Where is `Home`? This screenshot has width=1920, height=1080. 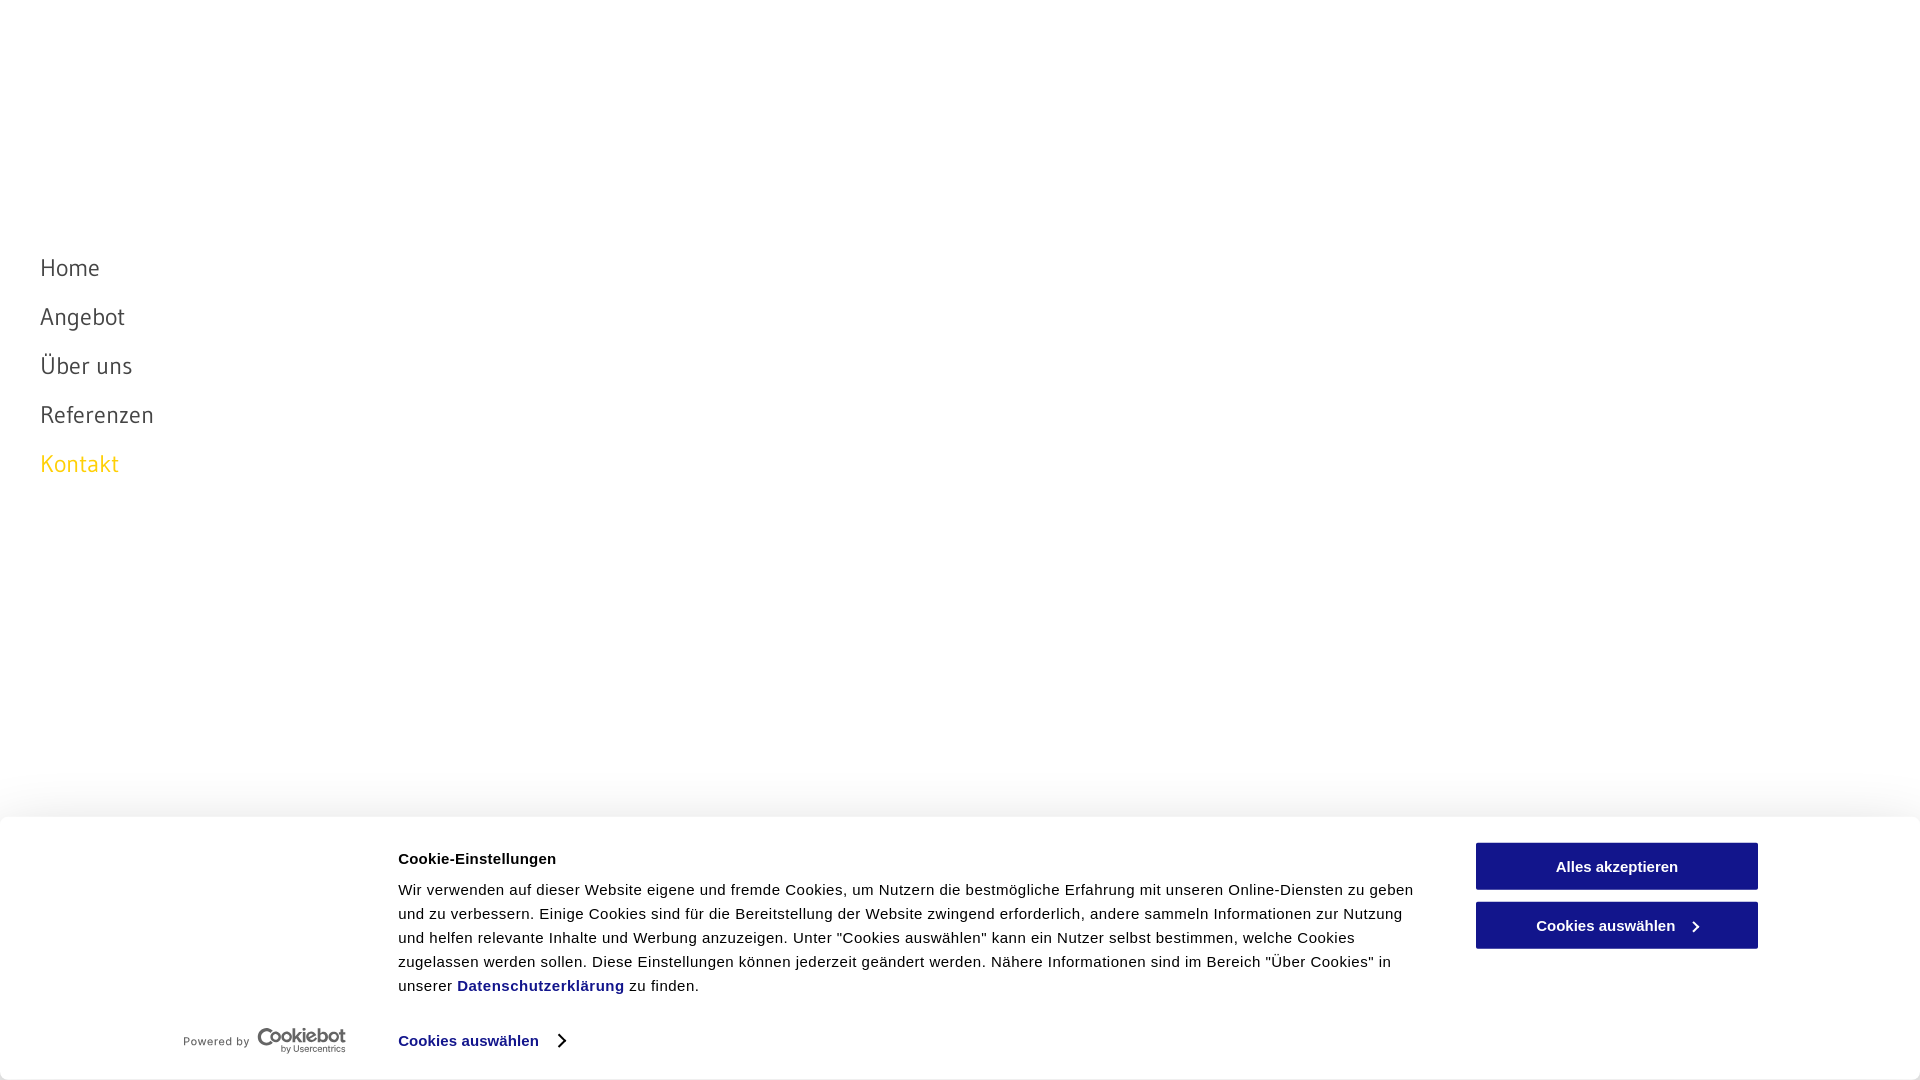 Home is located at coordinates (472, 268).